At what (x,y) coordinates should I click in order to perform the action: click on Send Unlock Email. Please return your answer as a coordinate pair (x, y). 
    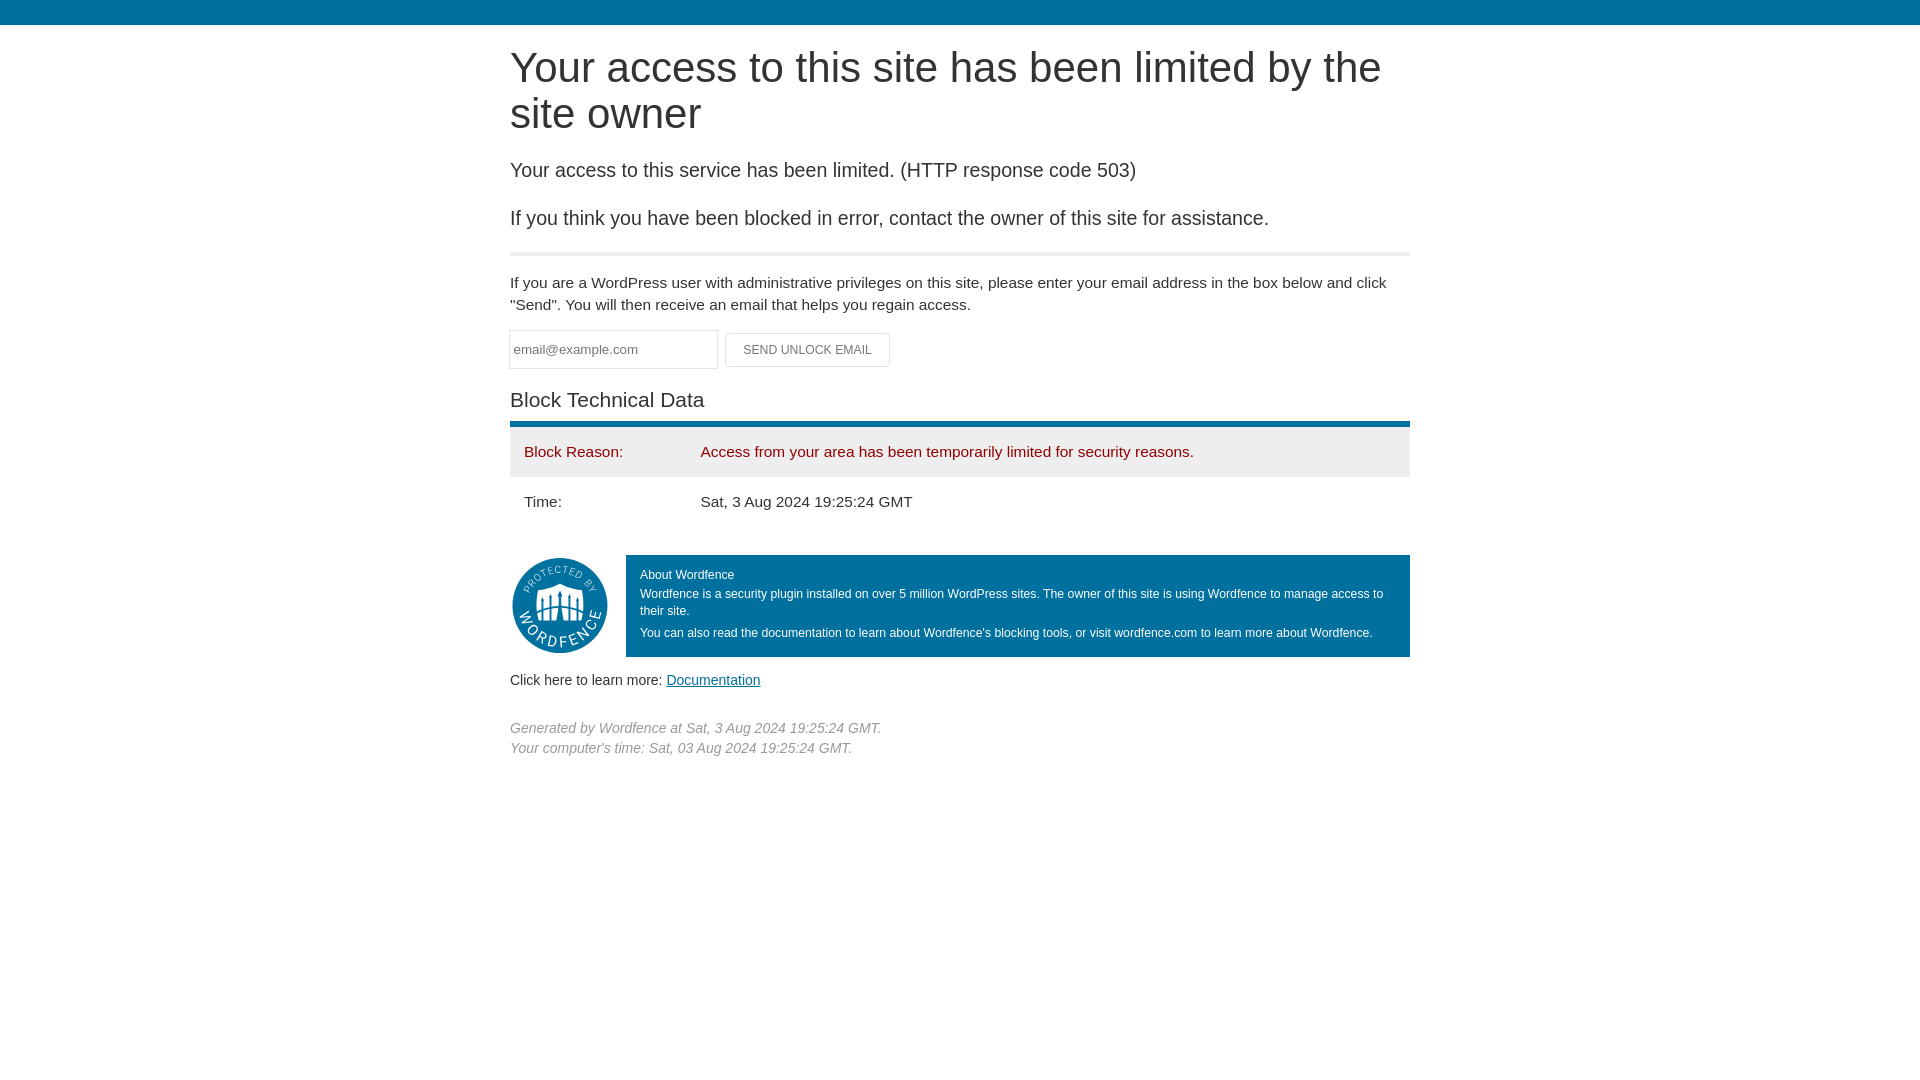
    Looking at the image, I should click on (808, 350).